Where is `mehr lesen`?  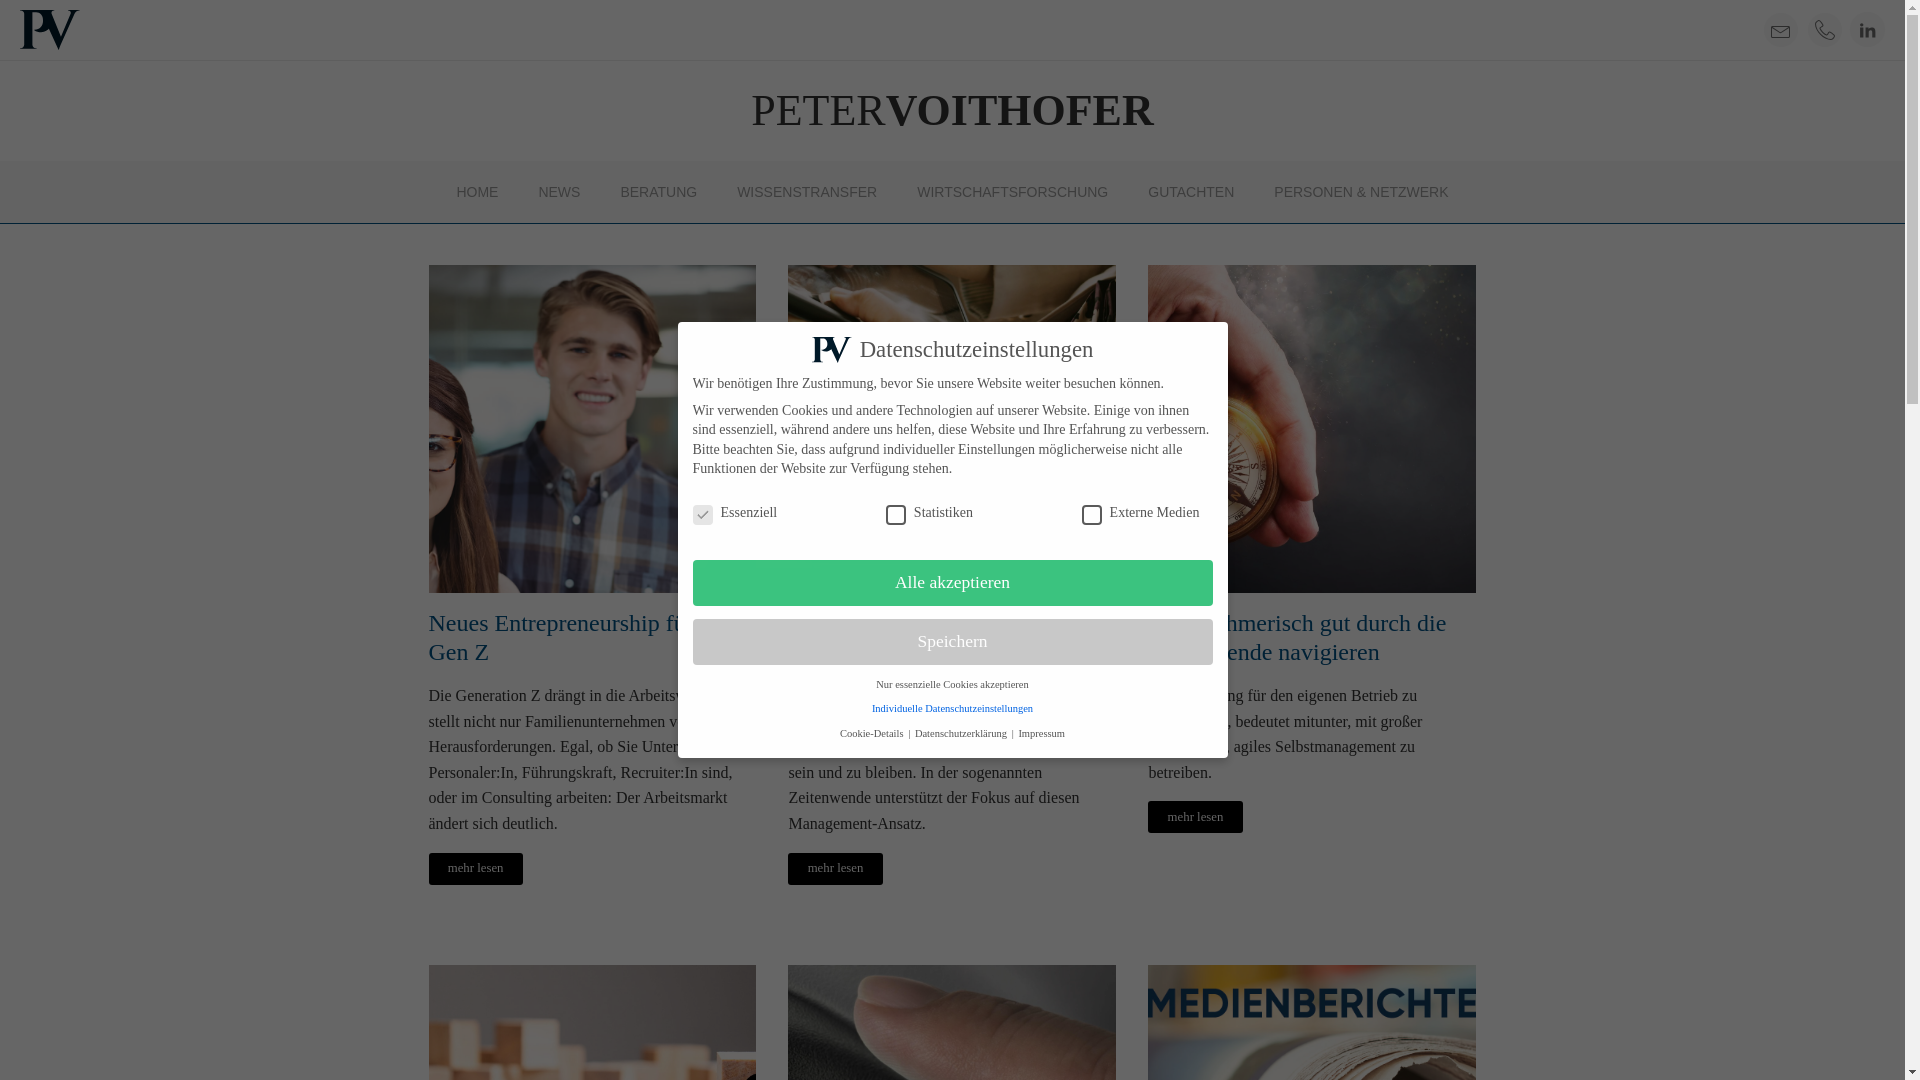
mehr lesen is located at coordinates (475, 869).